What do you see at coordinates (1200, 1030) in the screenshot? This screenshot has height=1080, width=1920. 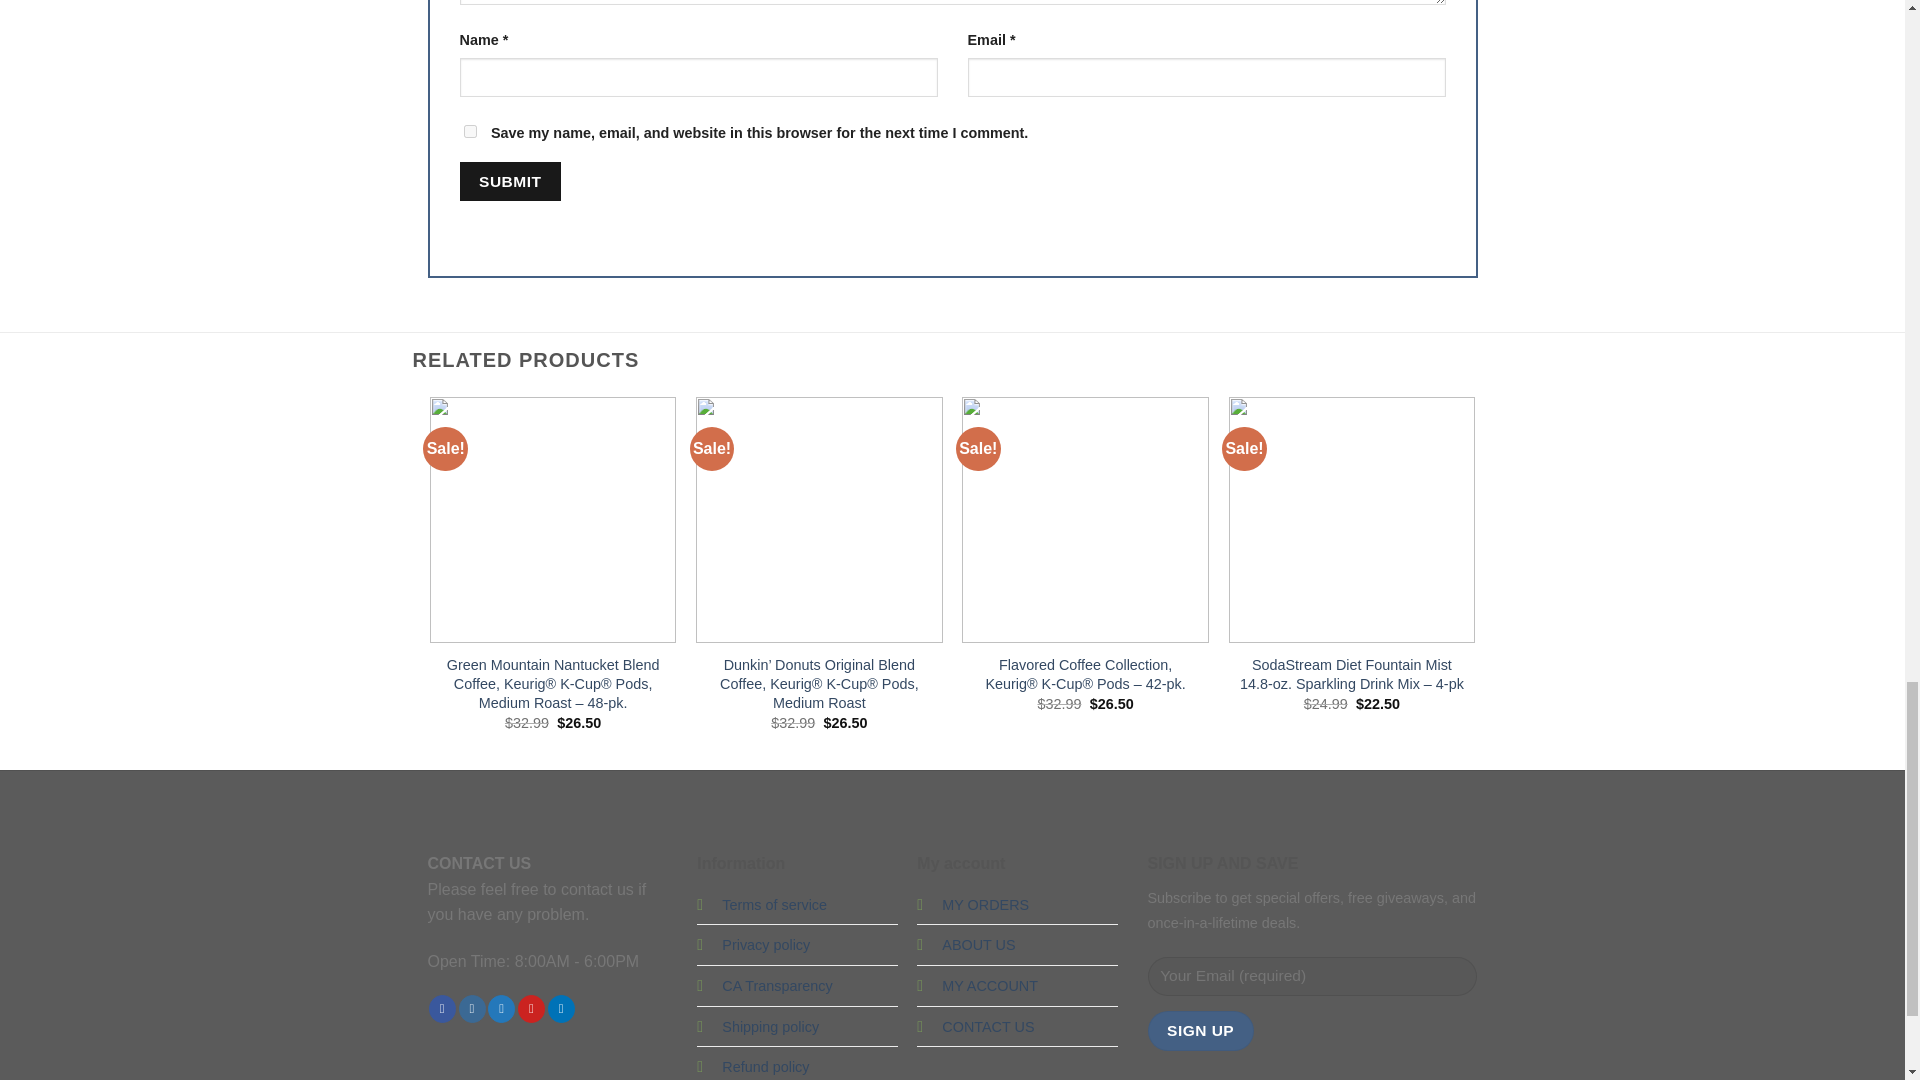 I see `Sign Up` at bounding box center [1200, 1030].